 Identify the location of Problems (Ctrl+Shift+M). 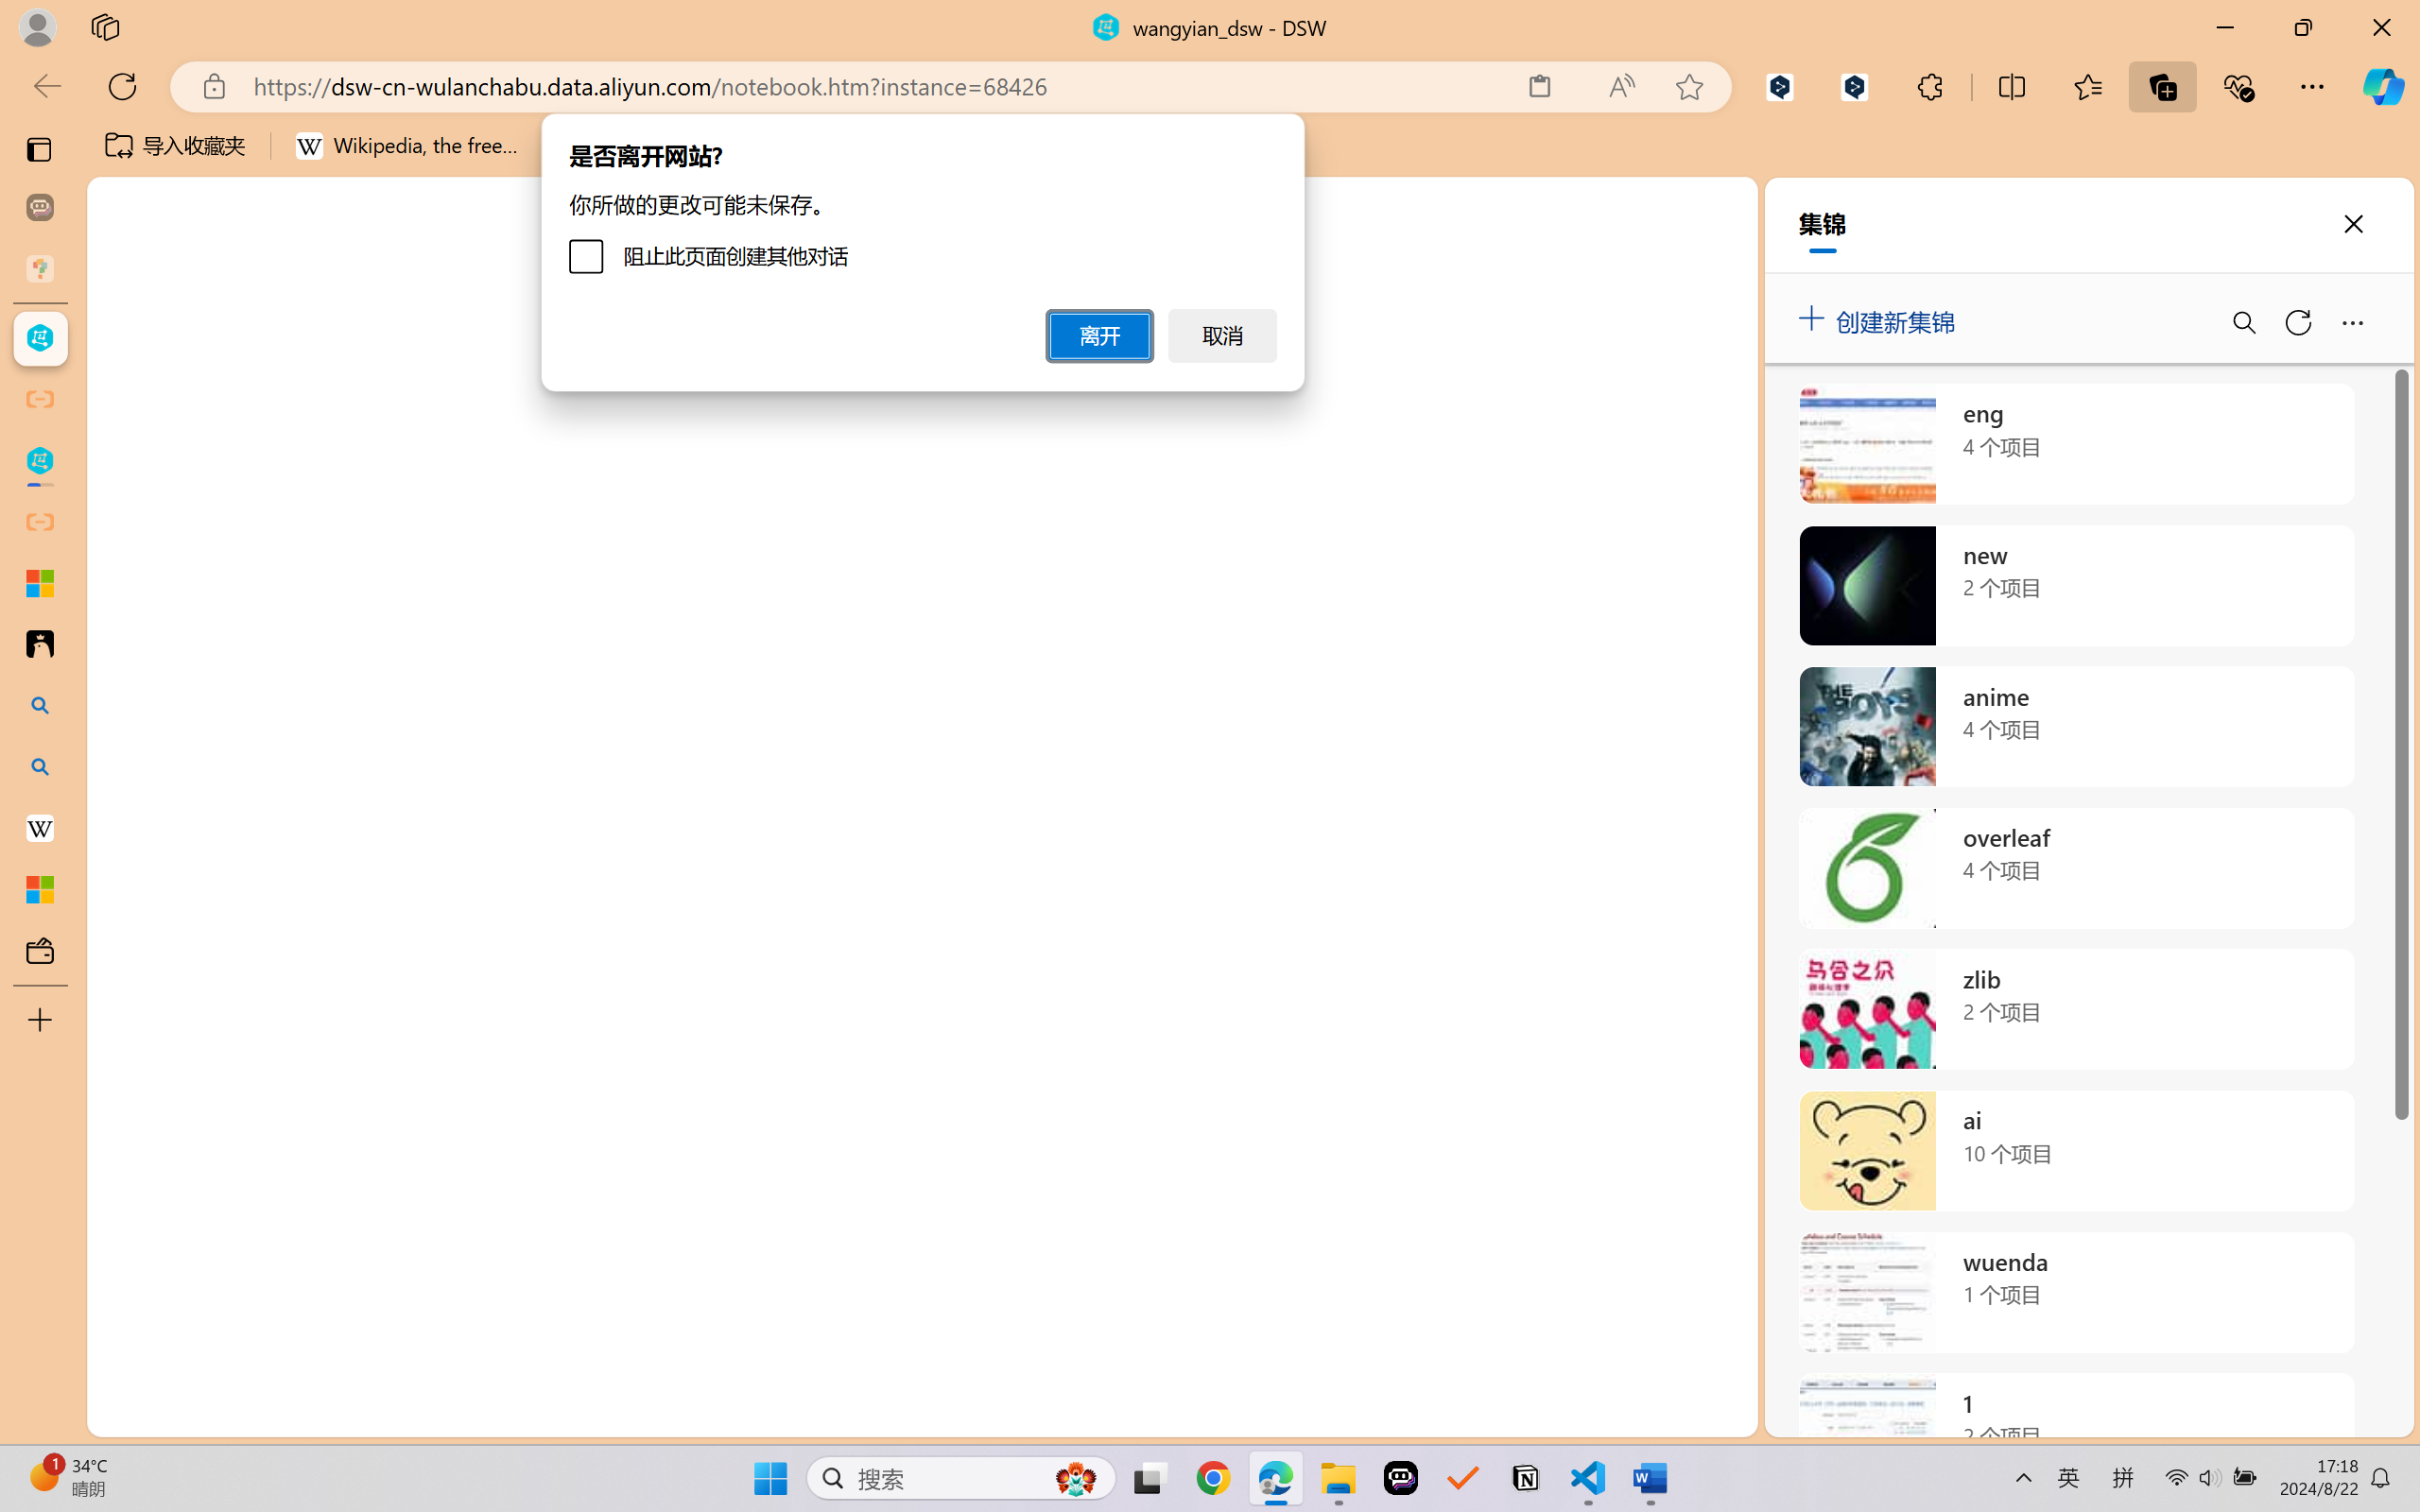
(539, 986).